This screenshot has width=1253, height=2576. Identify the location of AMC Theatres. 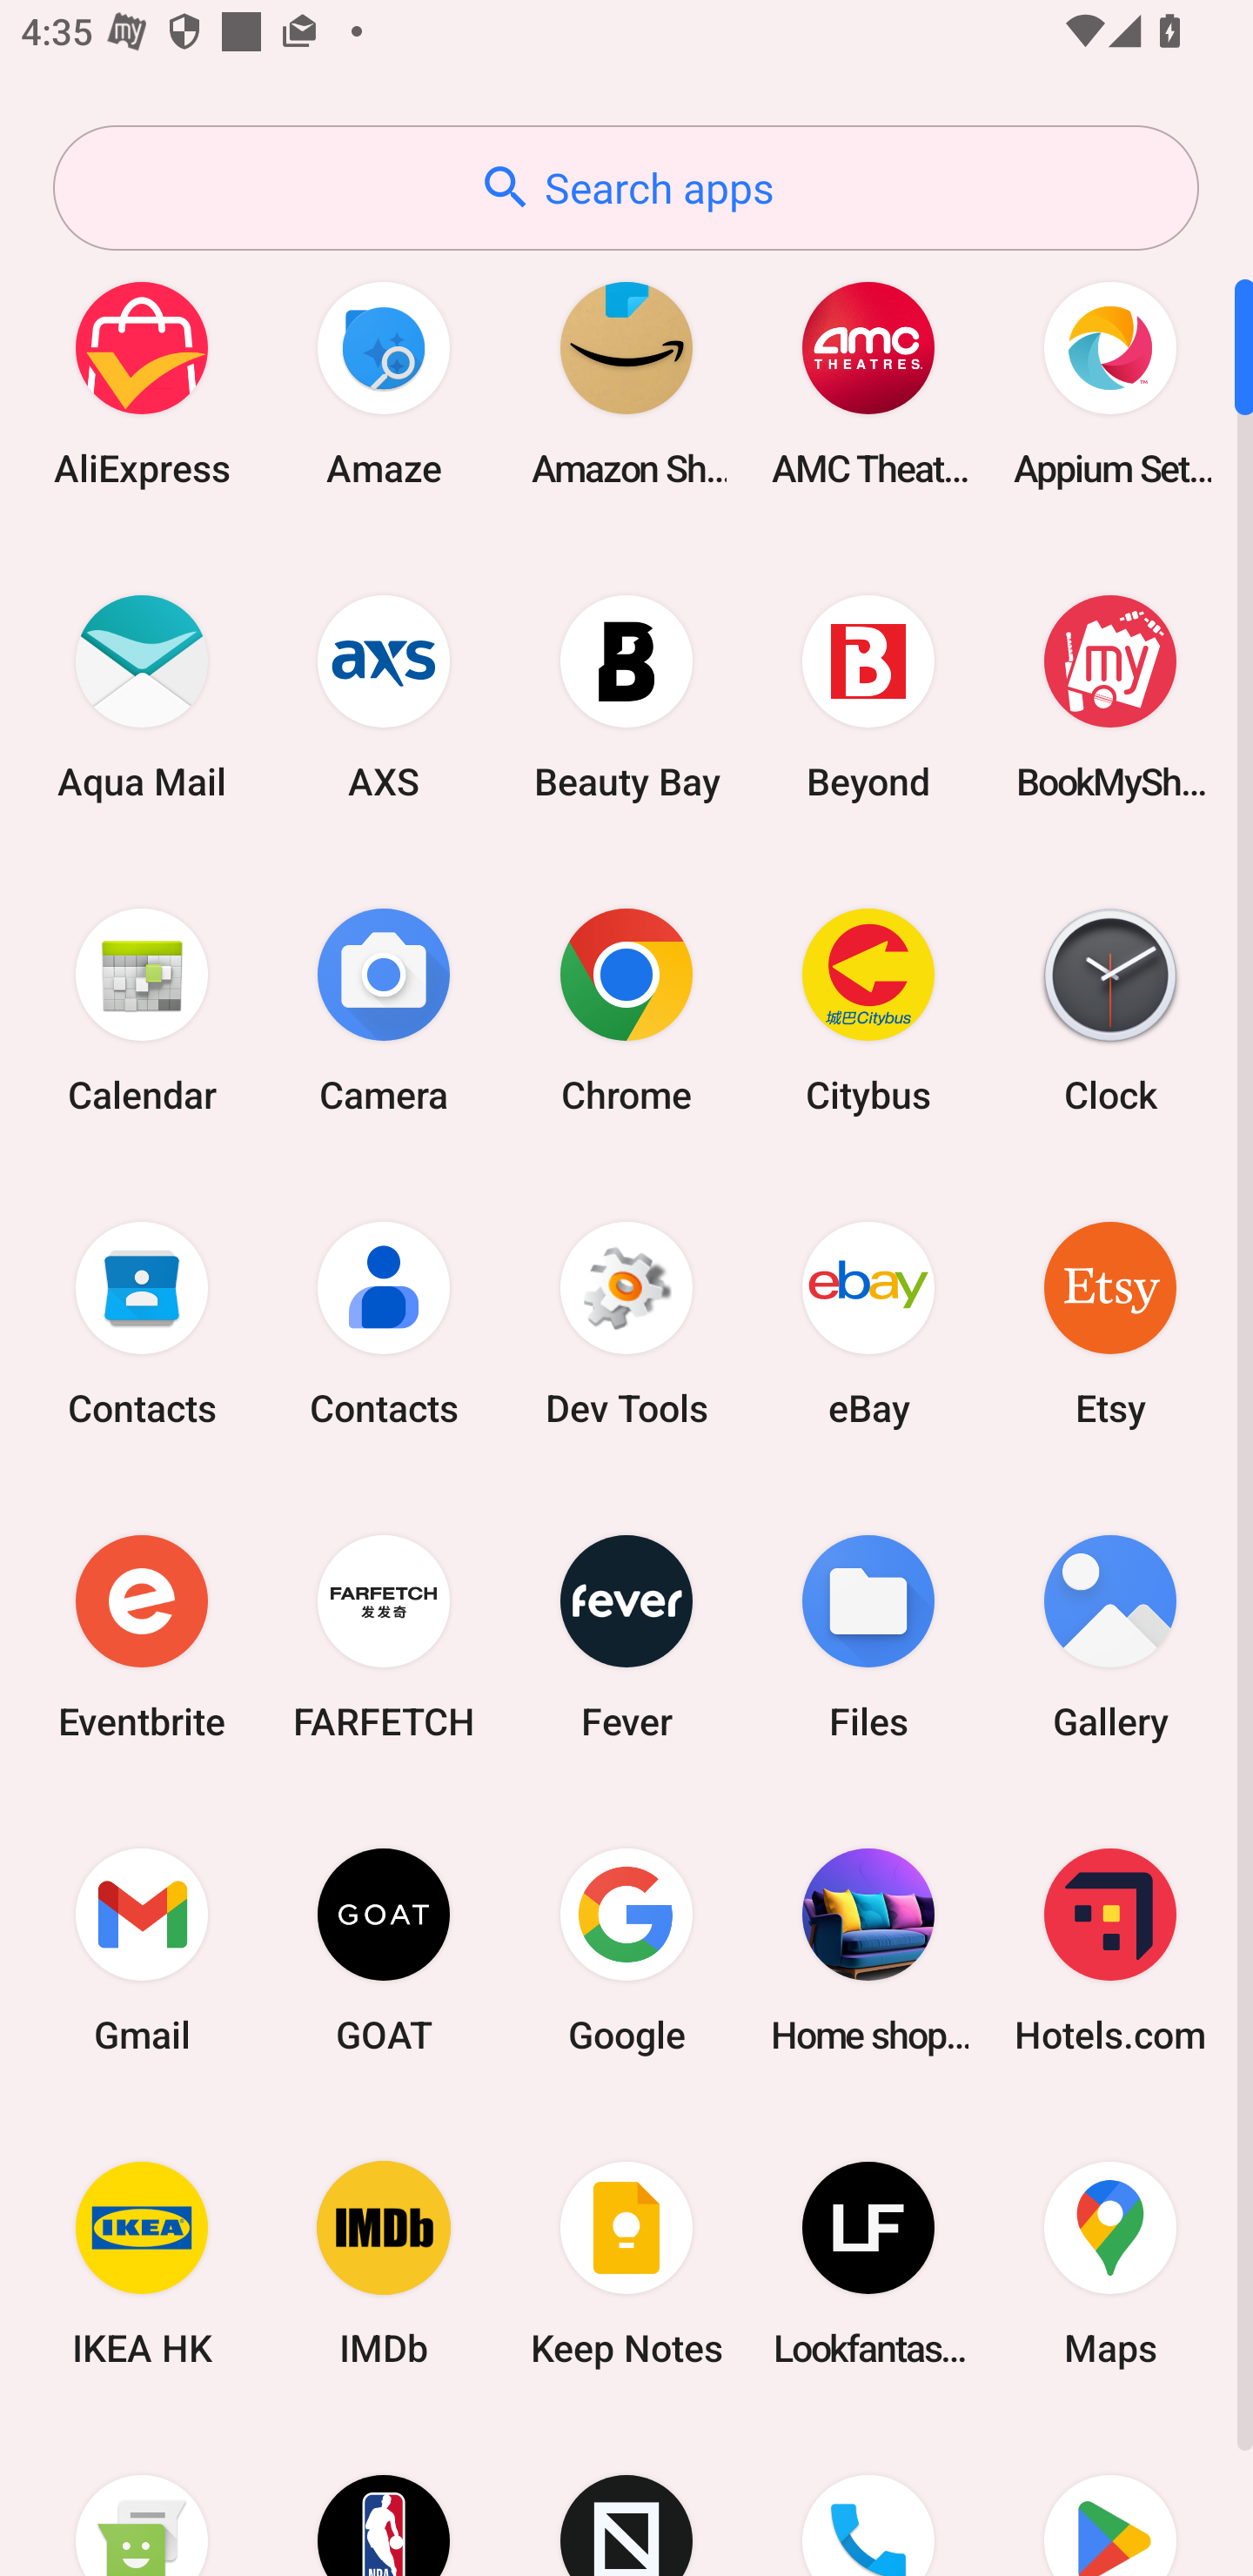
(868, 383).